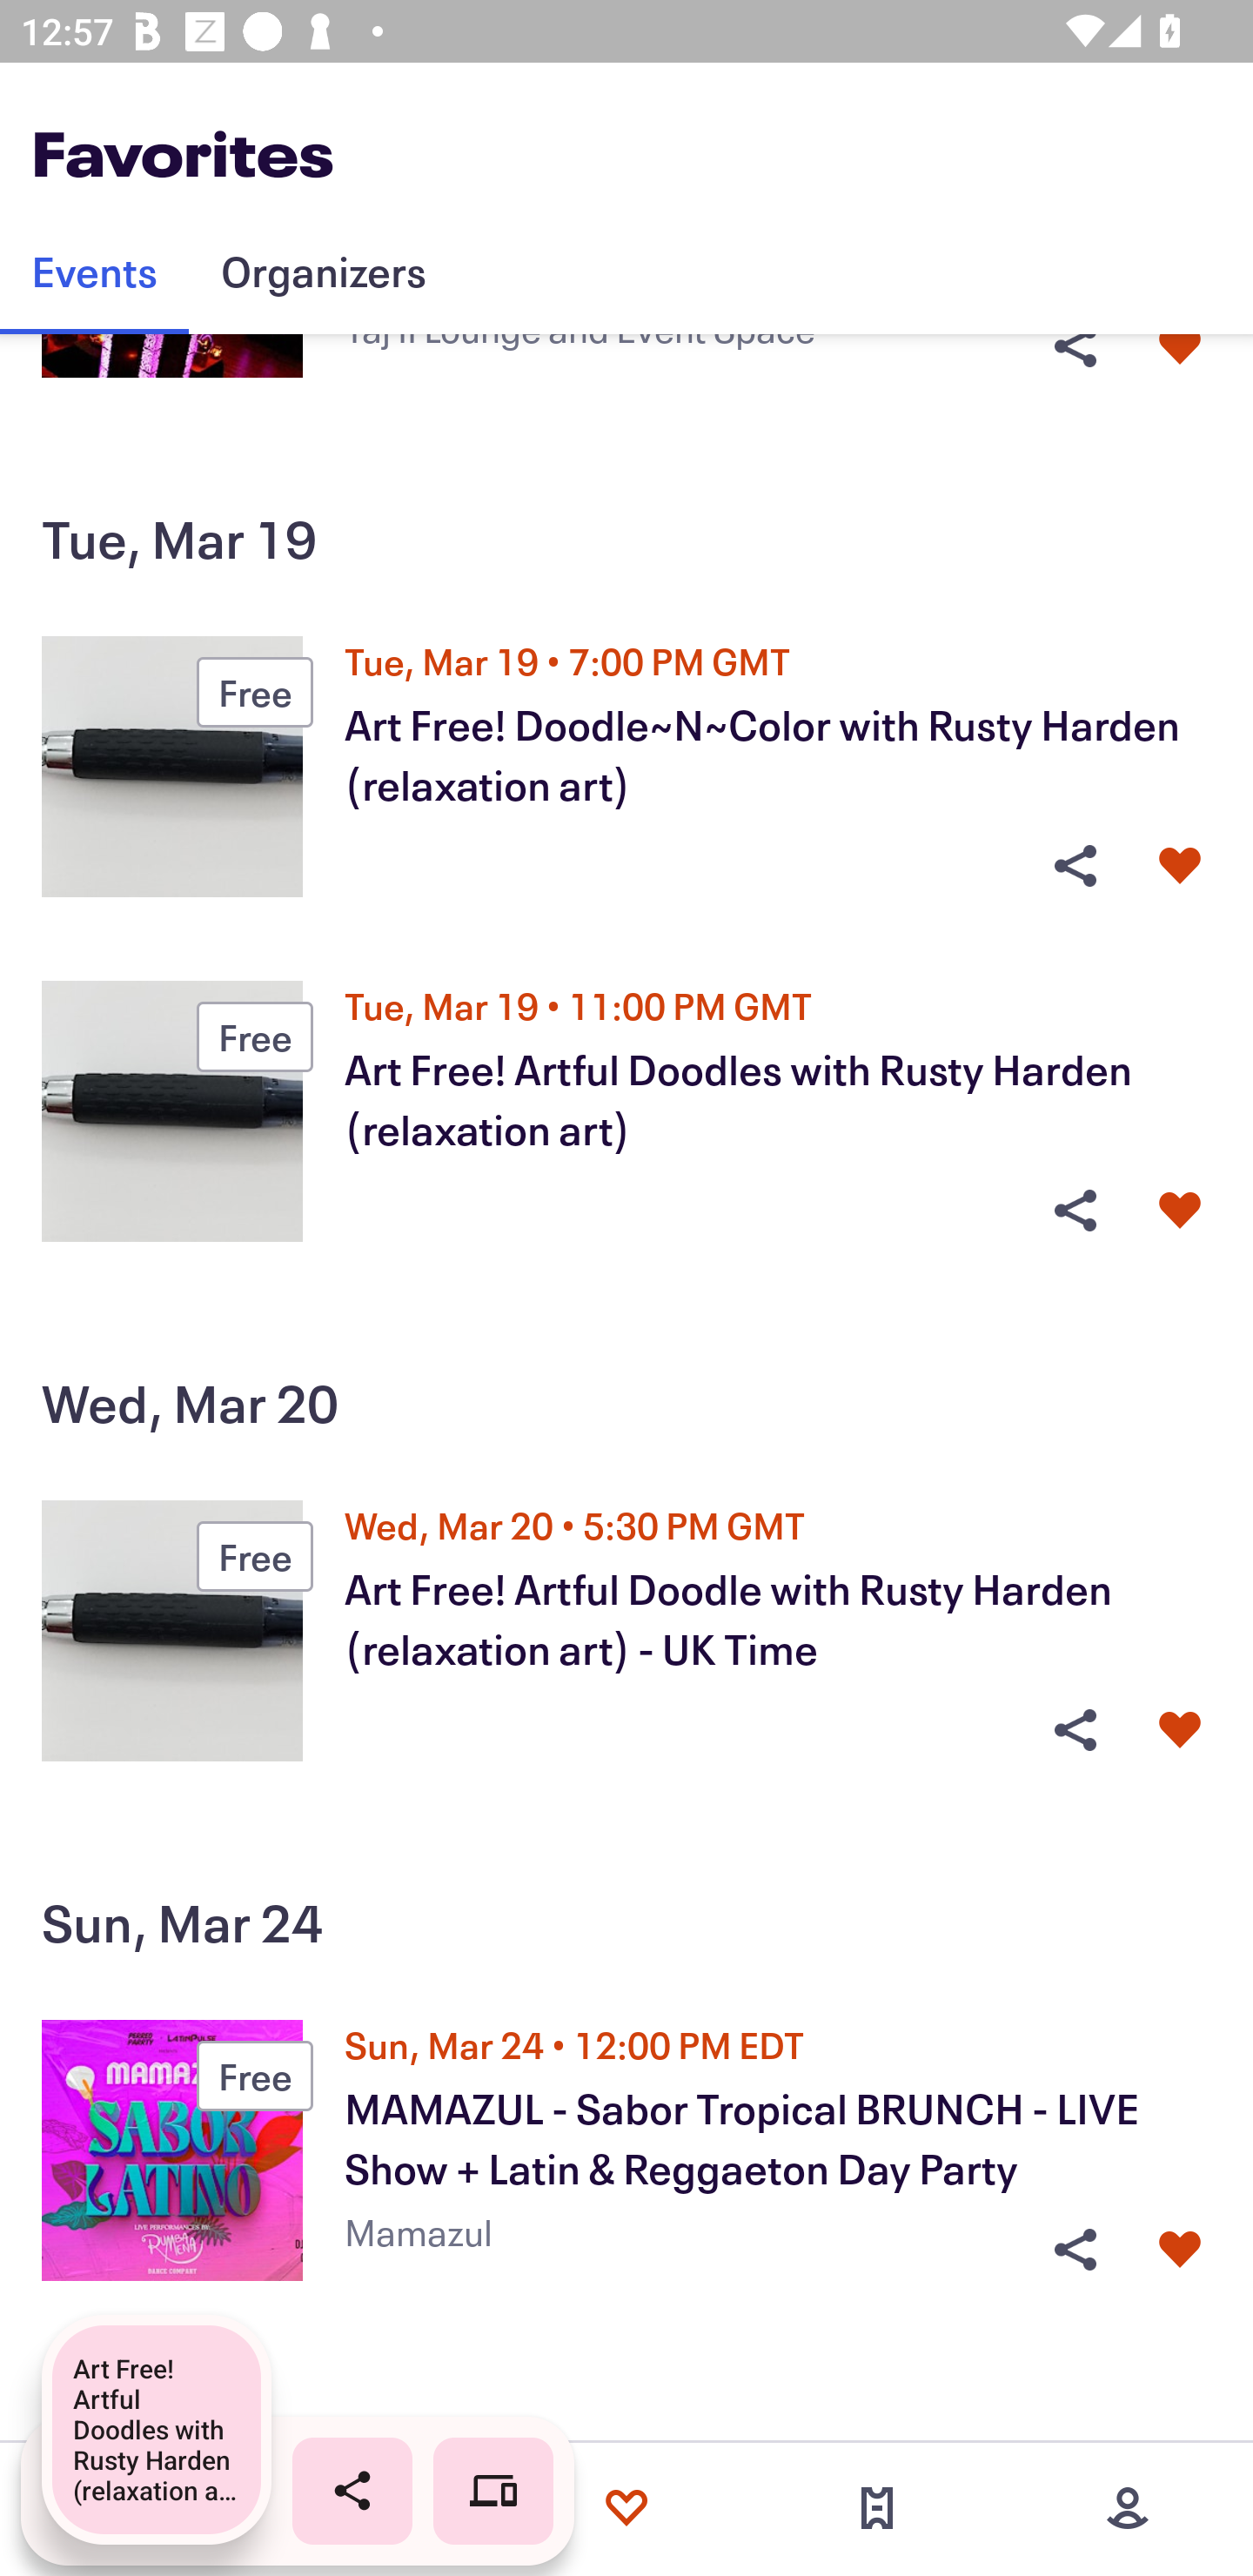  I want to click on More, so click(1128, 2508).